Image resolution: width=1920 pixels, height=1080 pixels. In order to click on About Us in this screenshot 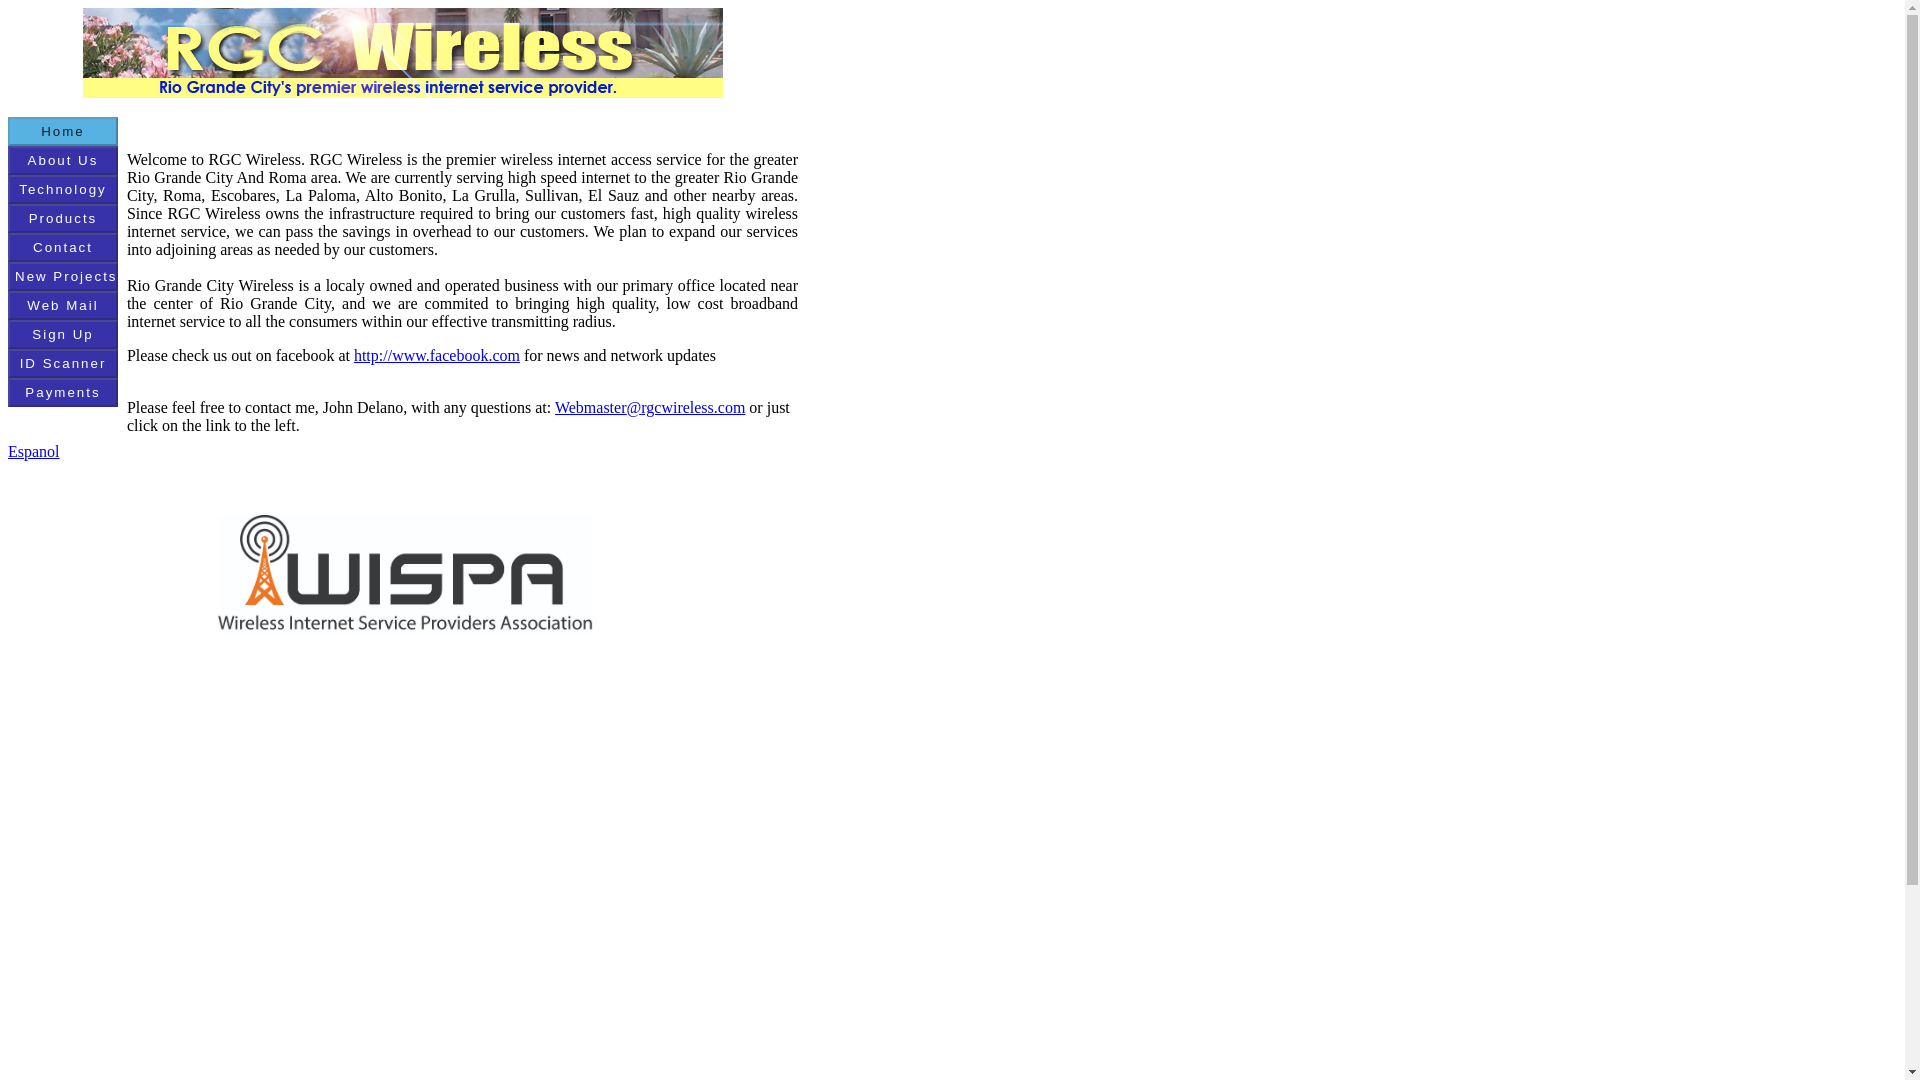, I will do `click(62, 160)`.